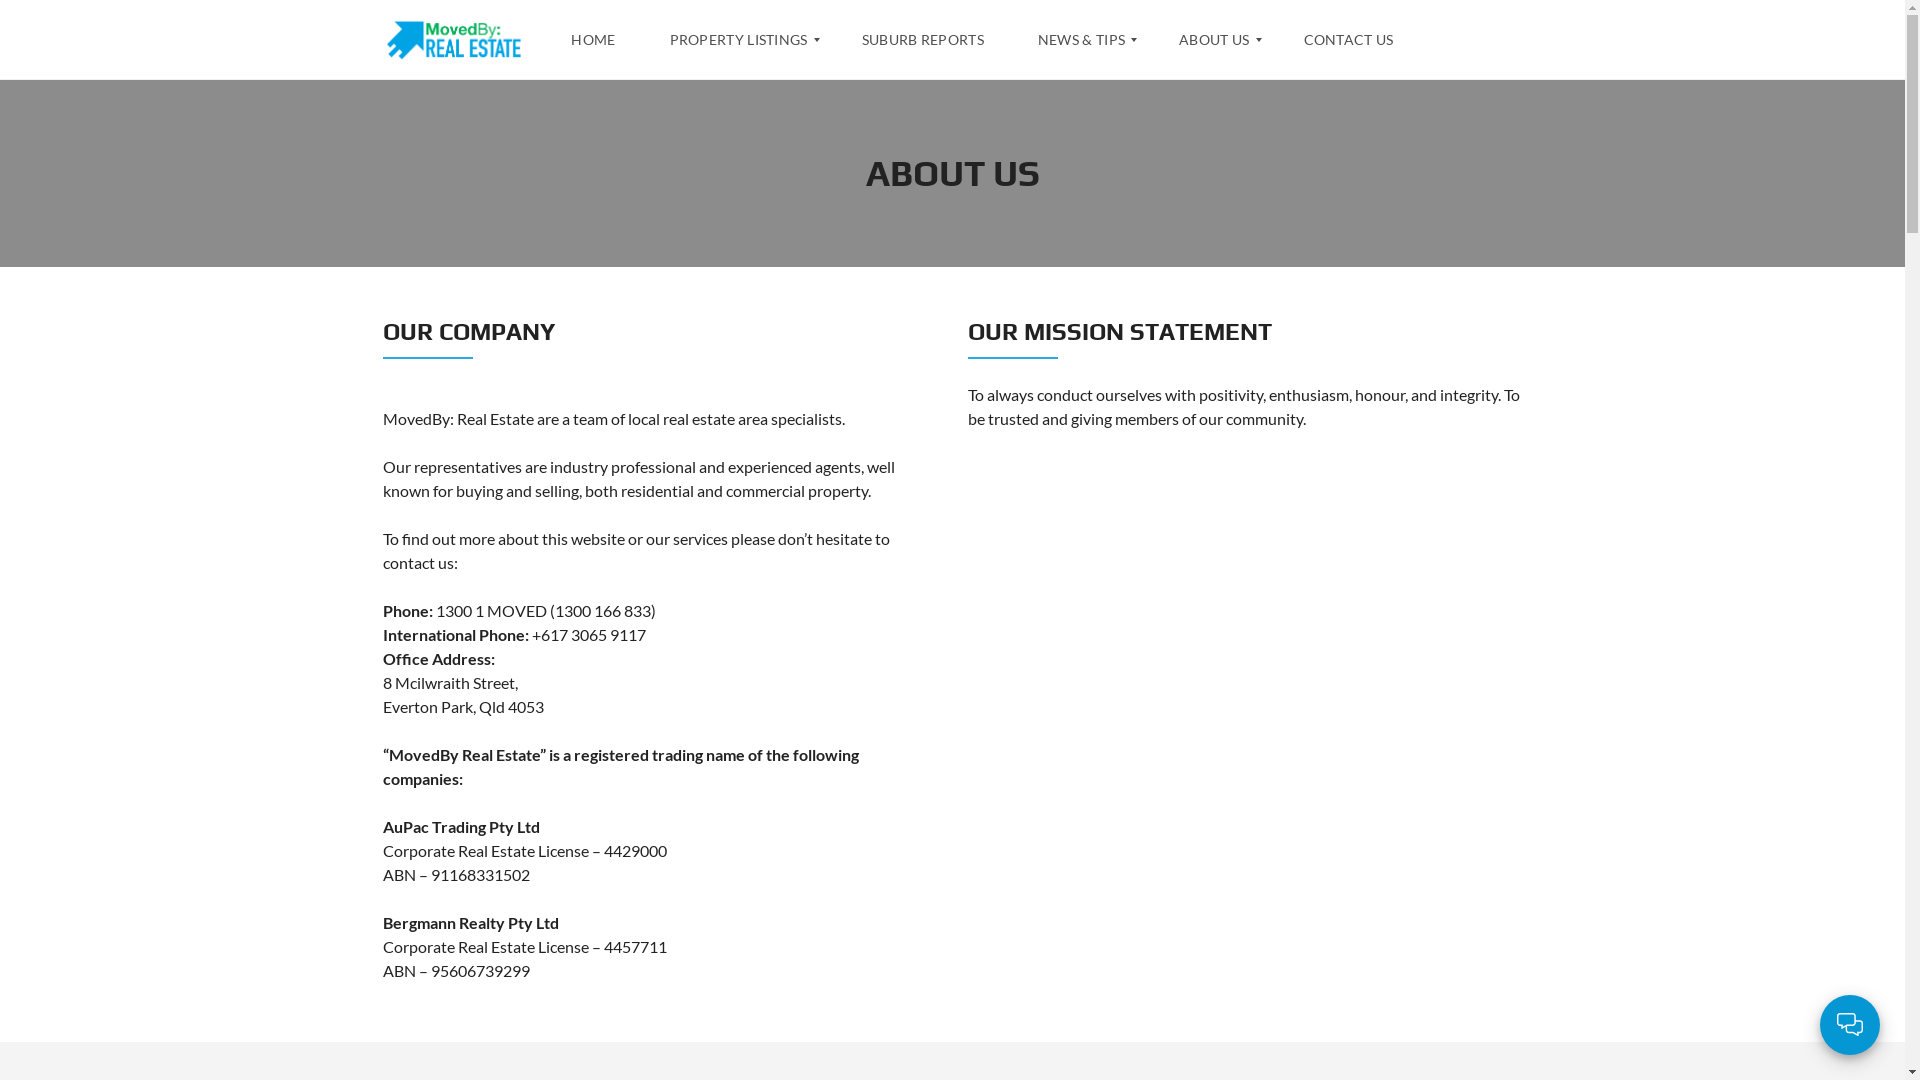  What do you see at coordinates (923, 40) in the screenshot?
I see `SUBURB REPORTS` at bounding box center [923, 40].